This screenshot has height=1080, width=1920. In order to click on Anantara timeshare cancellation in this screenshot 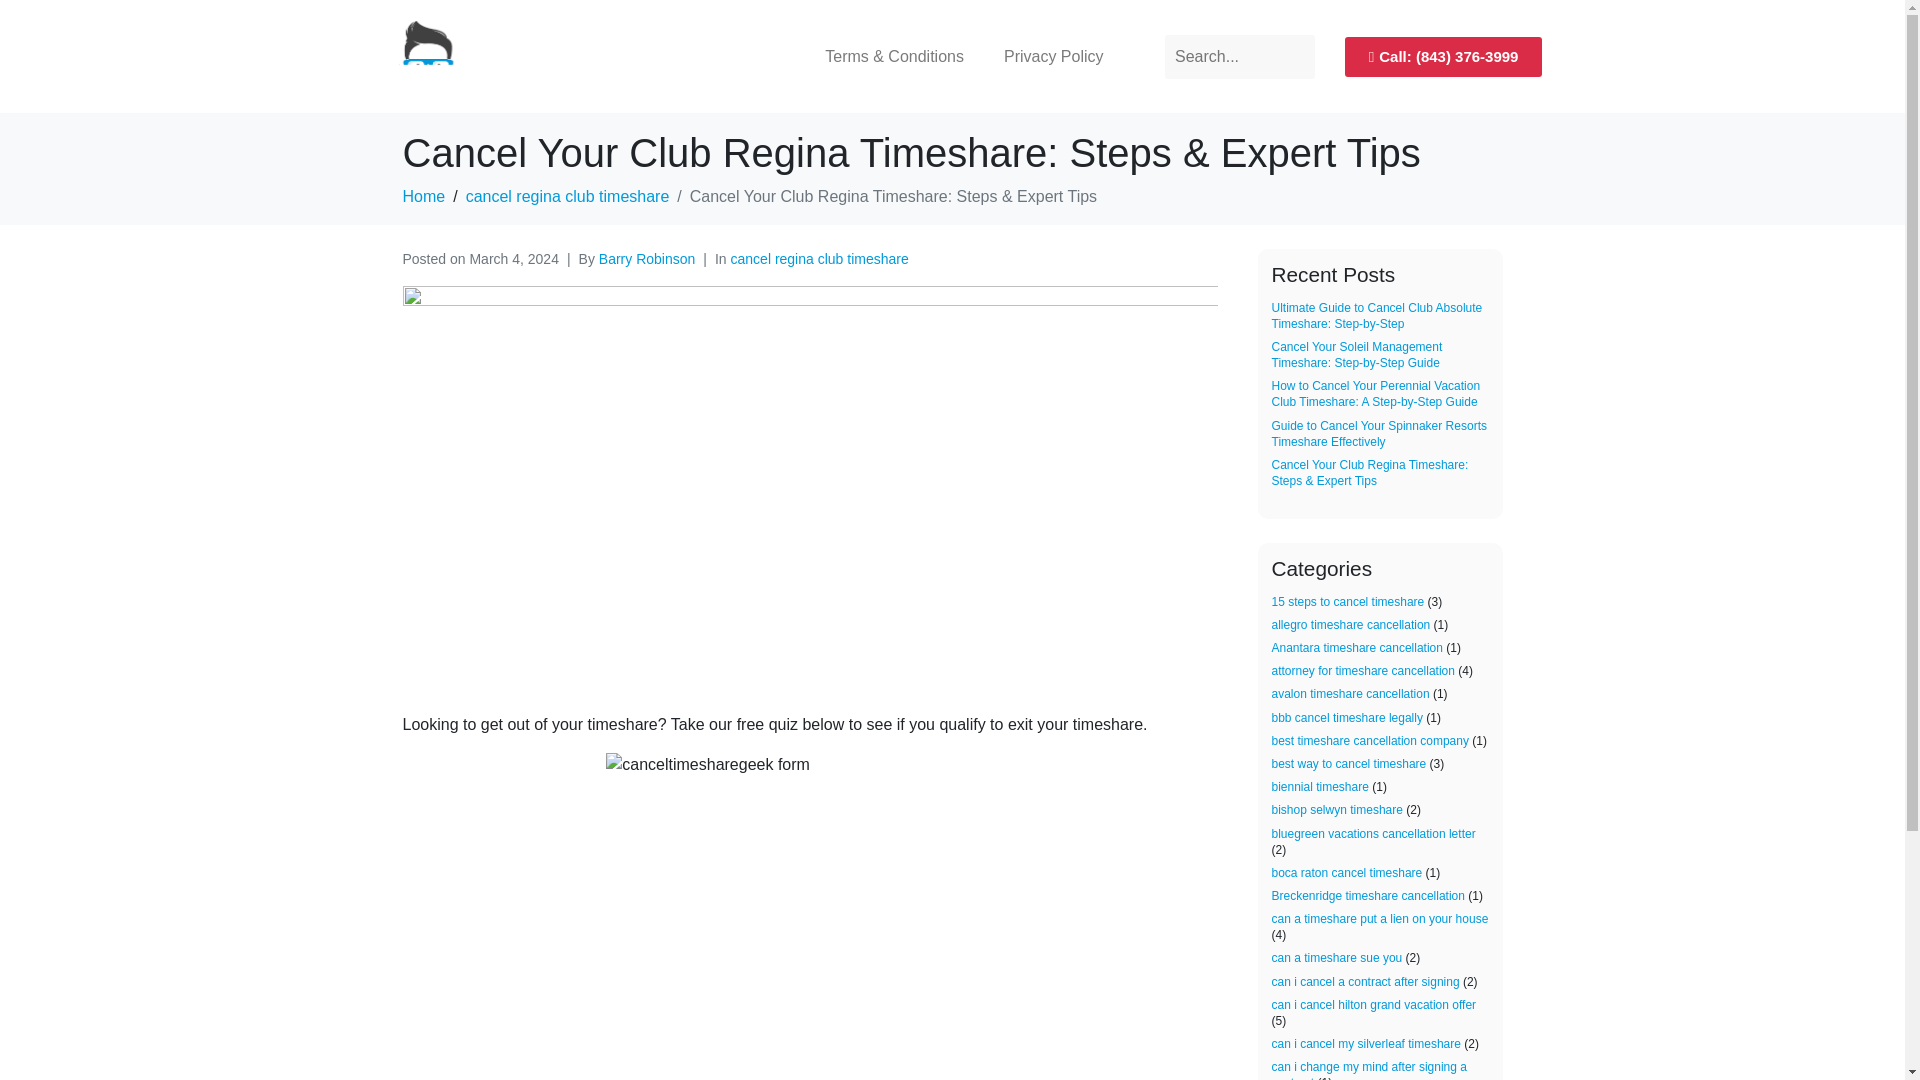, I will do `click(1357, 648)`.